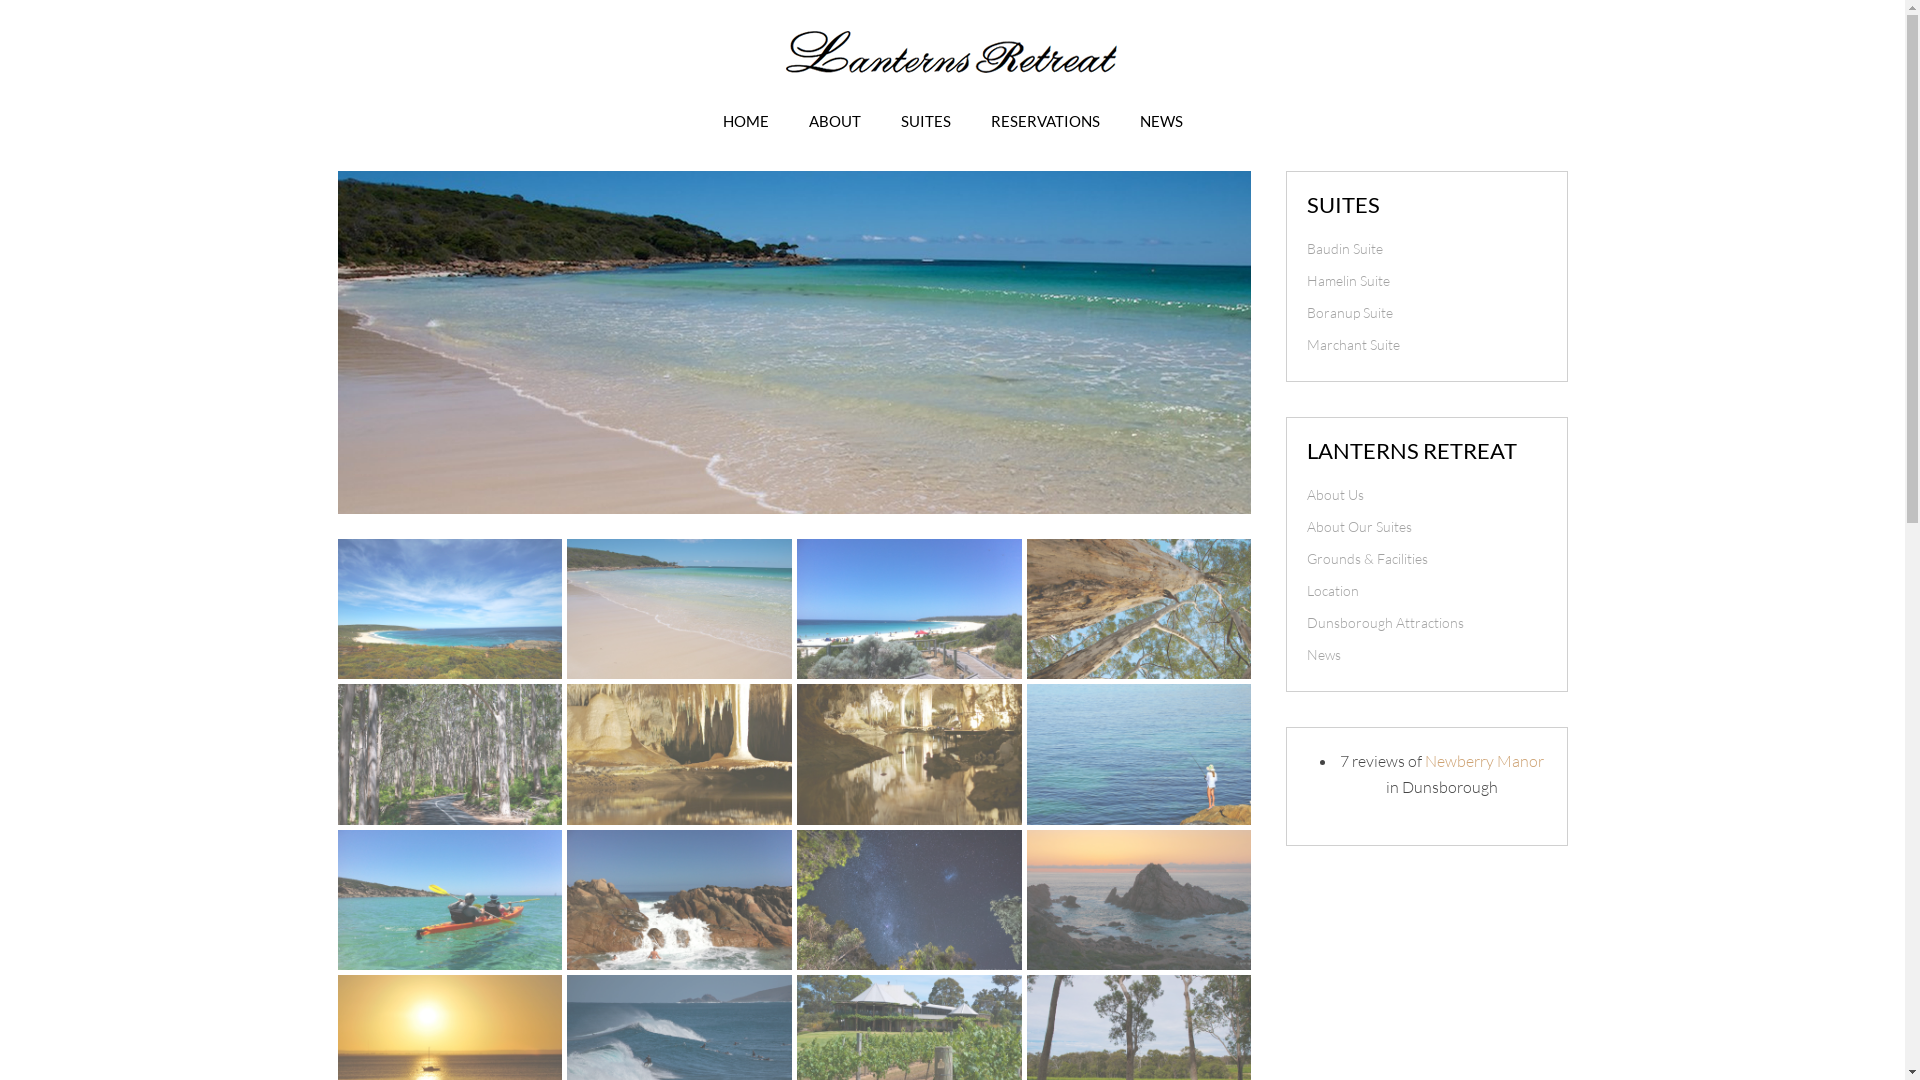 This screenshot has height=1080, width=1920. I want to click on ABOUT, so click(834, 121).